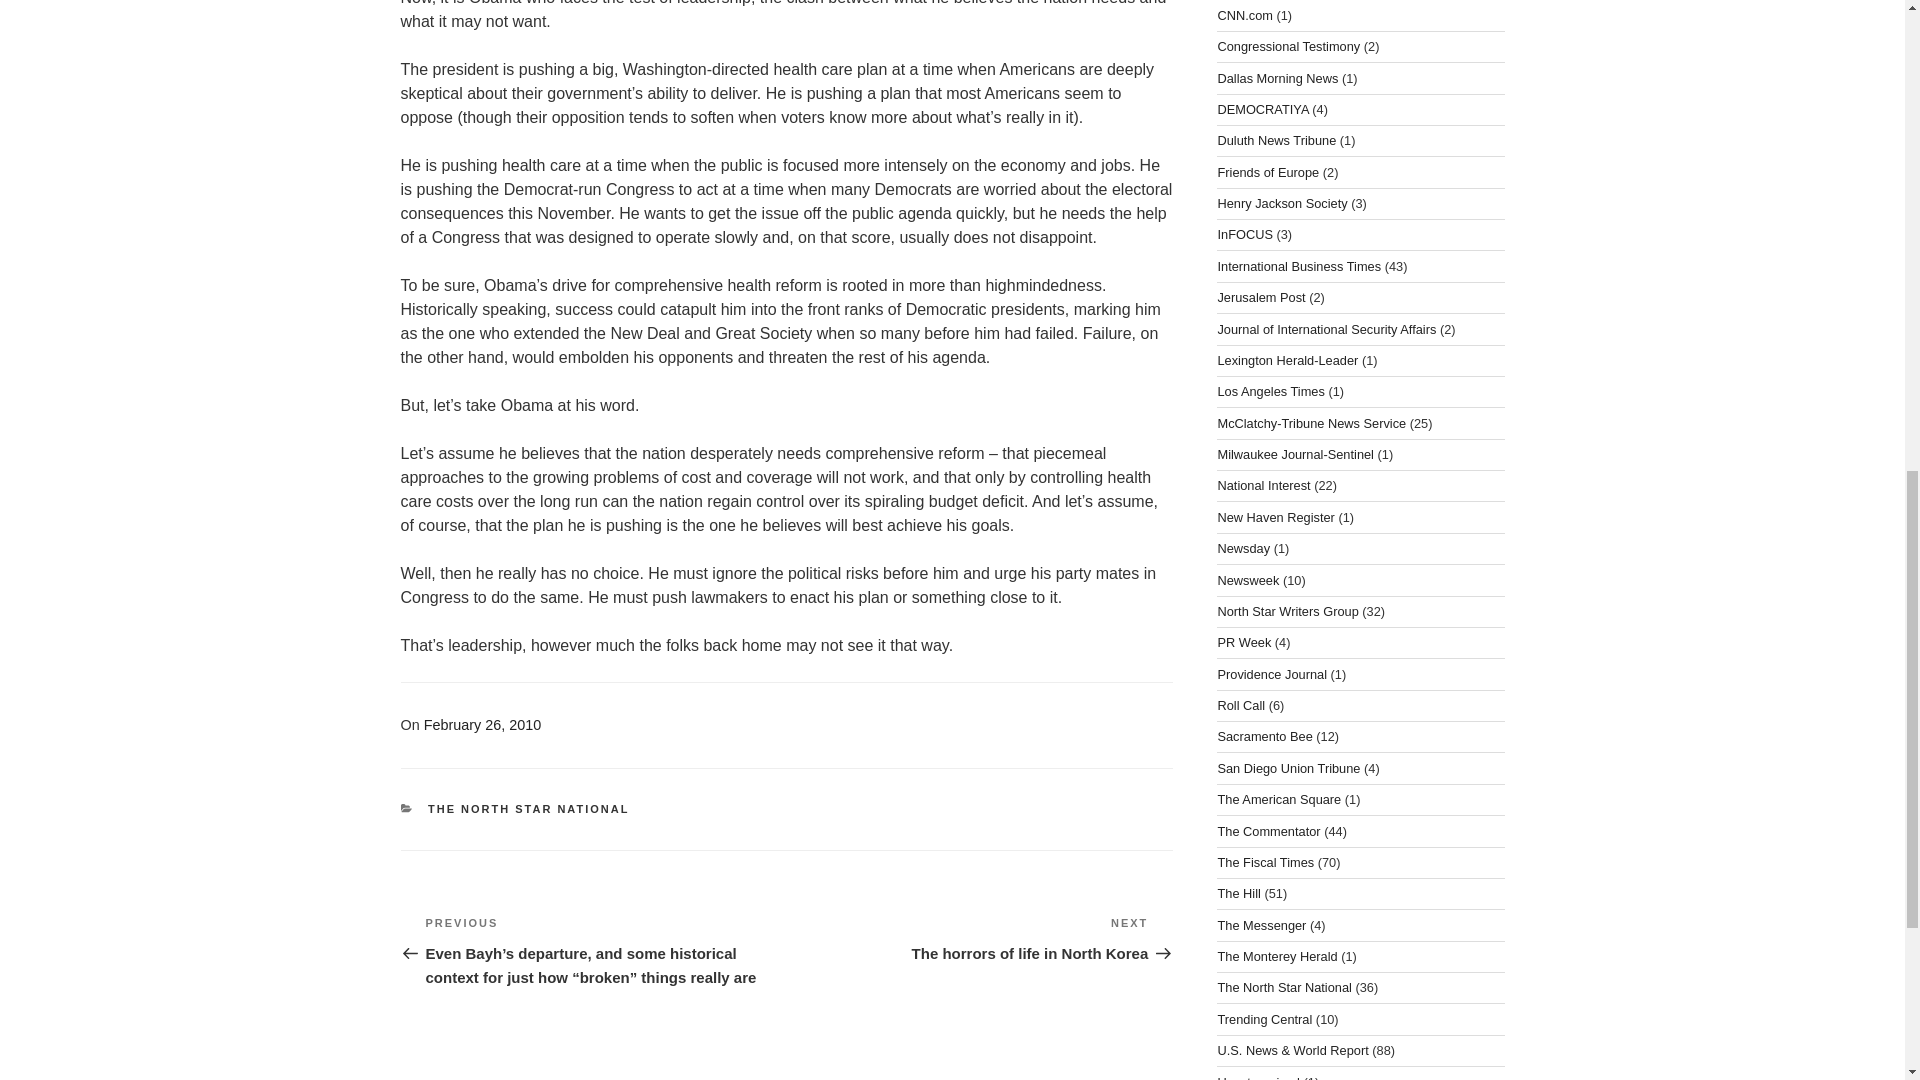 The image size is (1920, 1080). What do you see at coordinates (1243, 548) in the screenshot?
I see `Henry Jackson Society` at bounding box center [1243, 548].